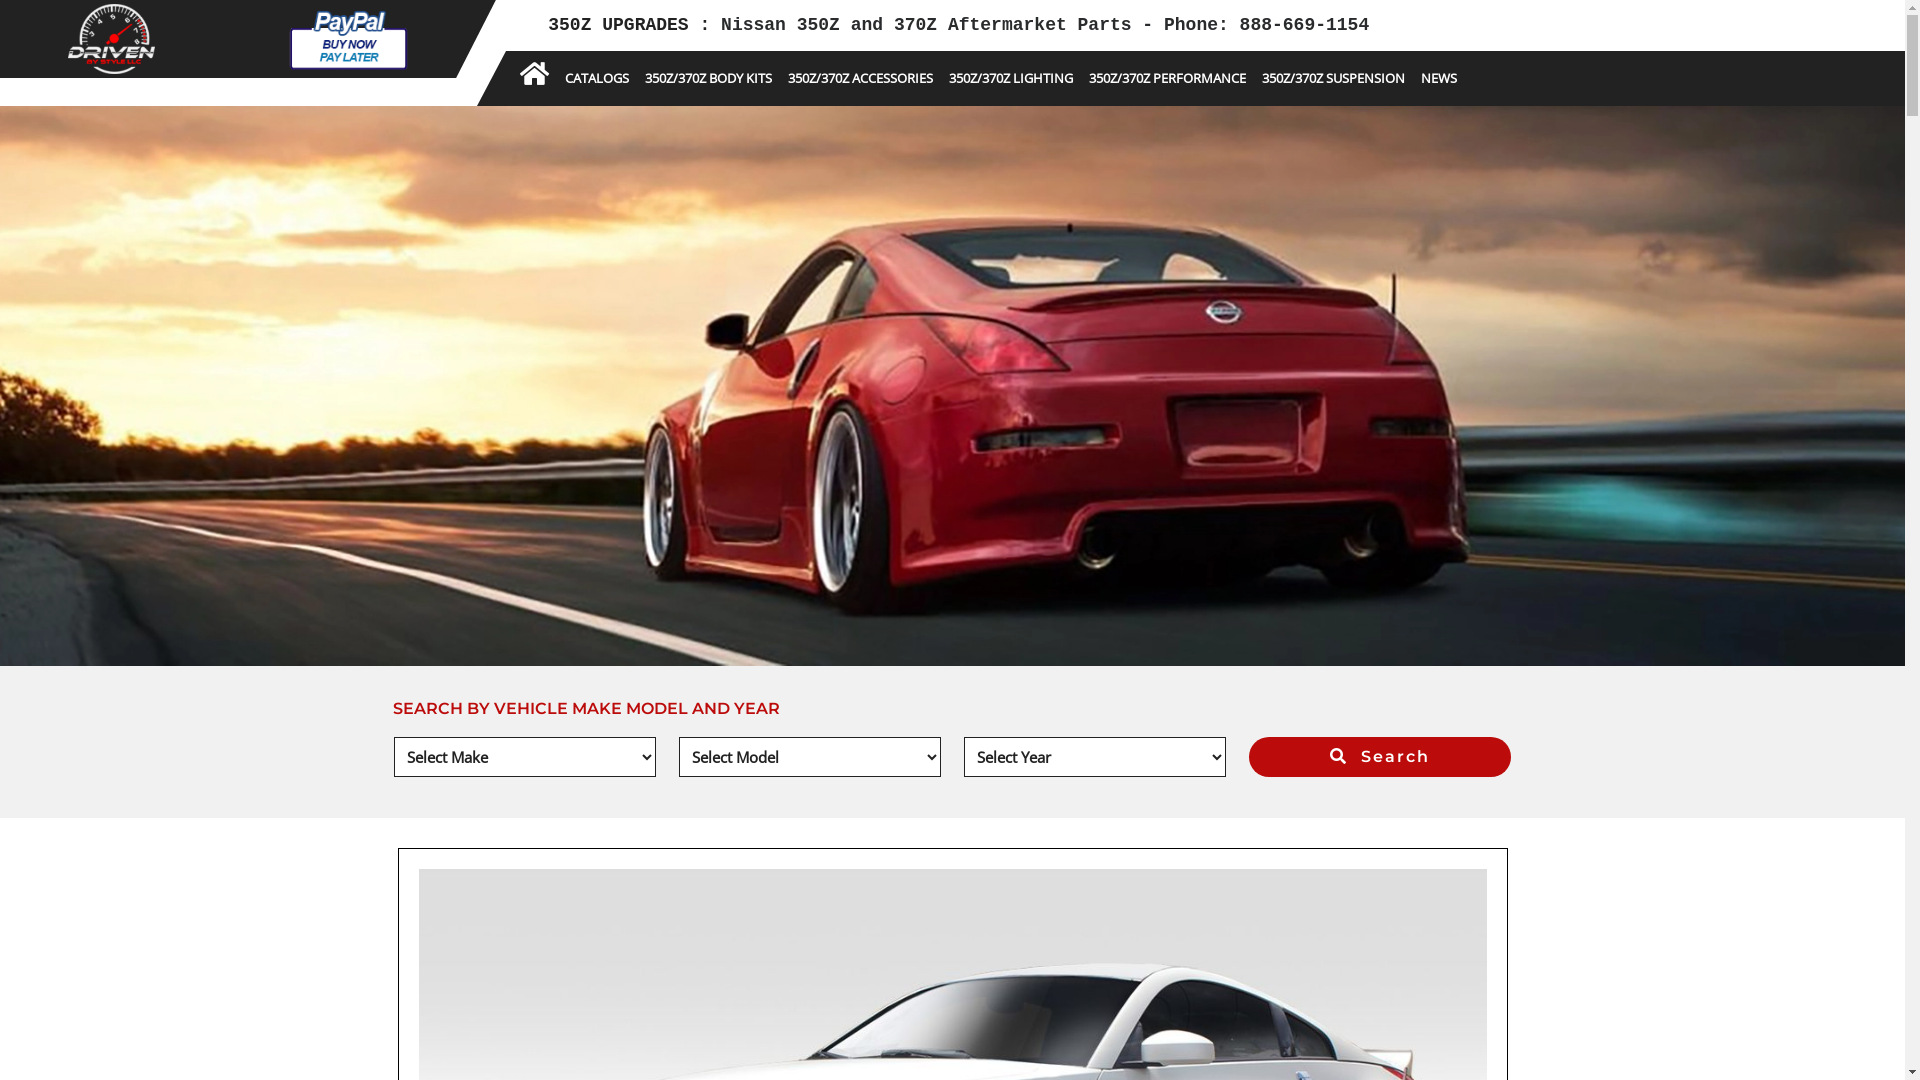  I want to click on 350Z/370Z ACCESSORIES, so click(860, 78).